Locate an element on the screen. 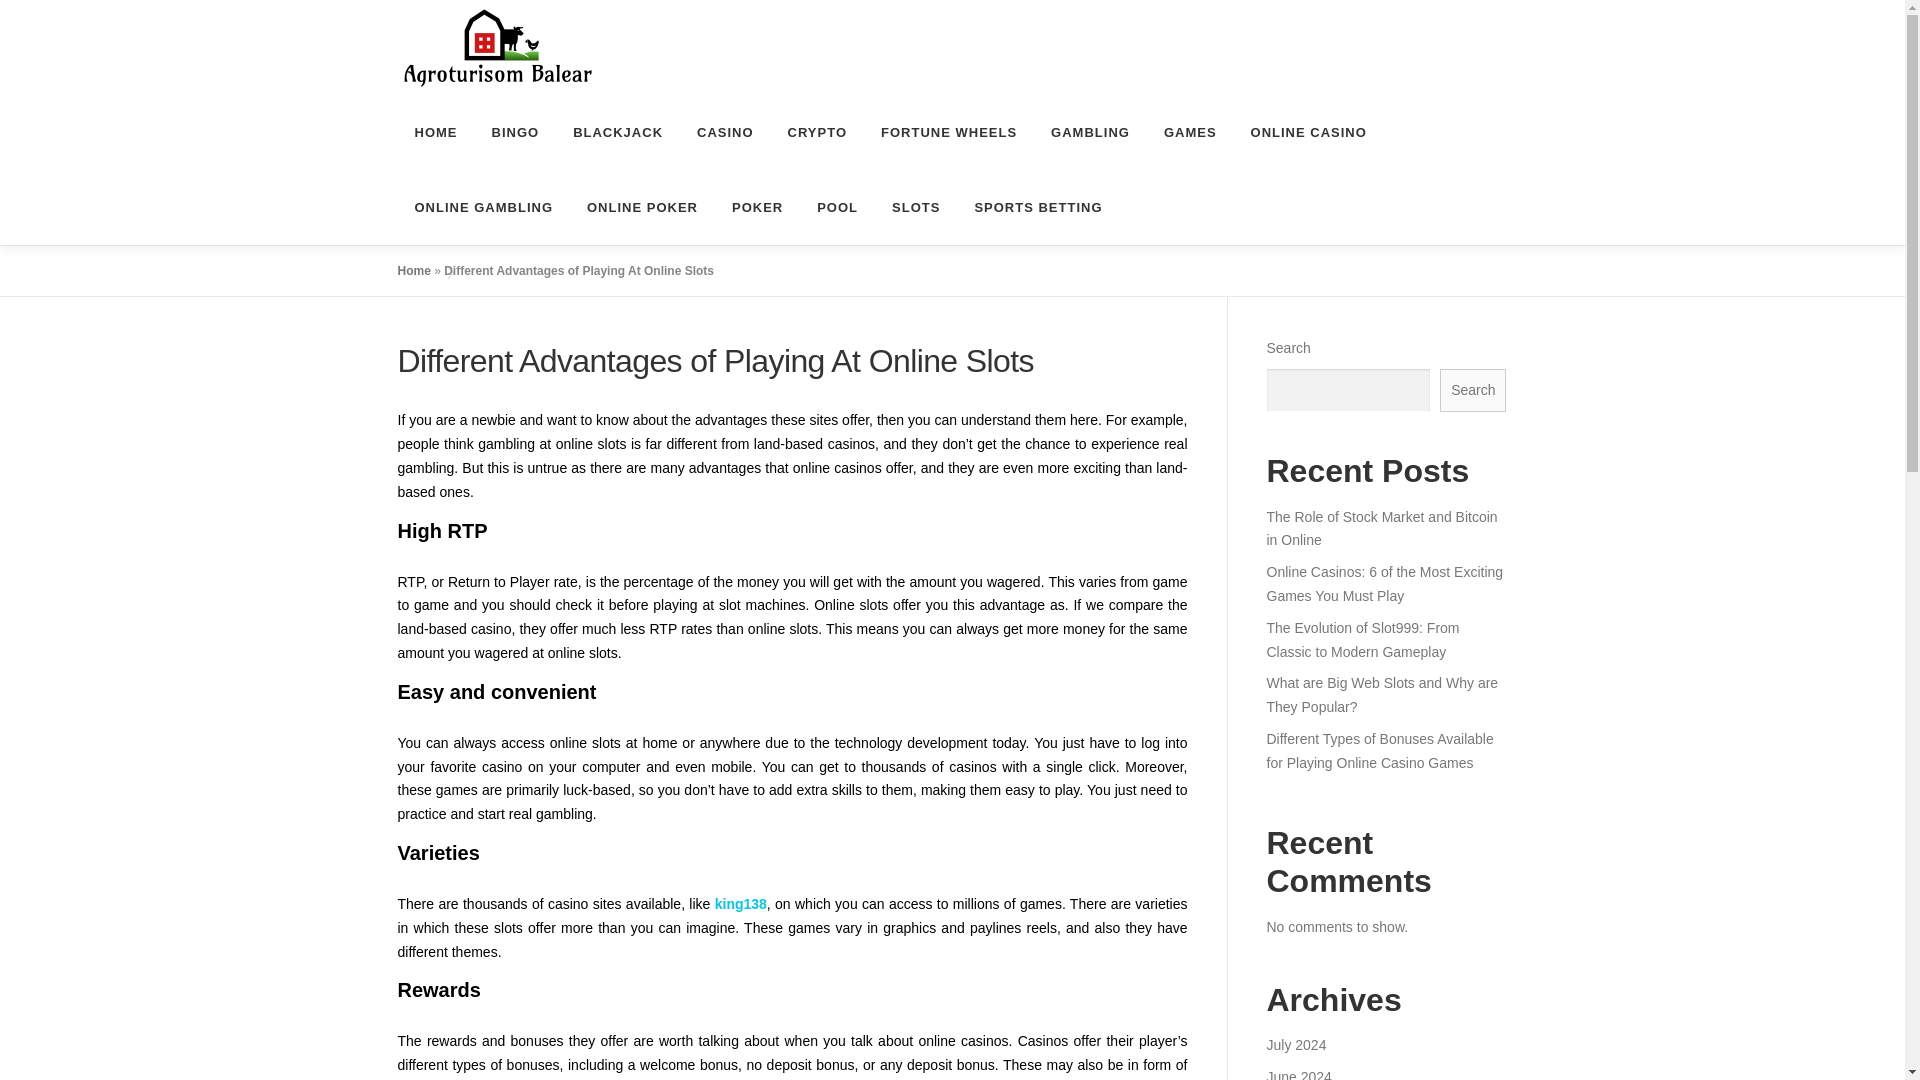 The image size is (1920, 1080). Search is located at coordinates (1472, 390).